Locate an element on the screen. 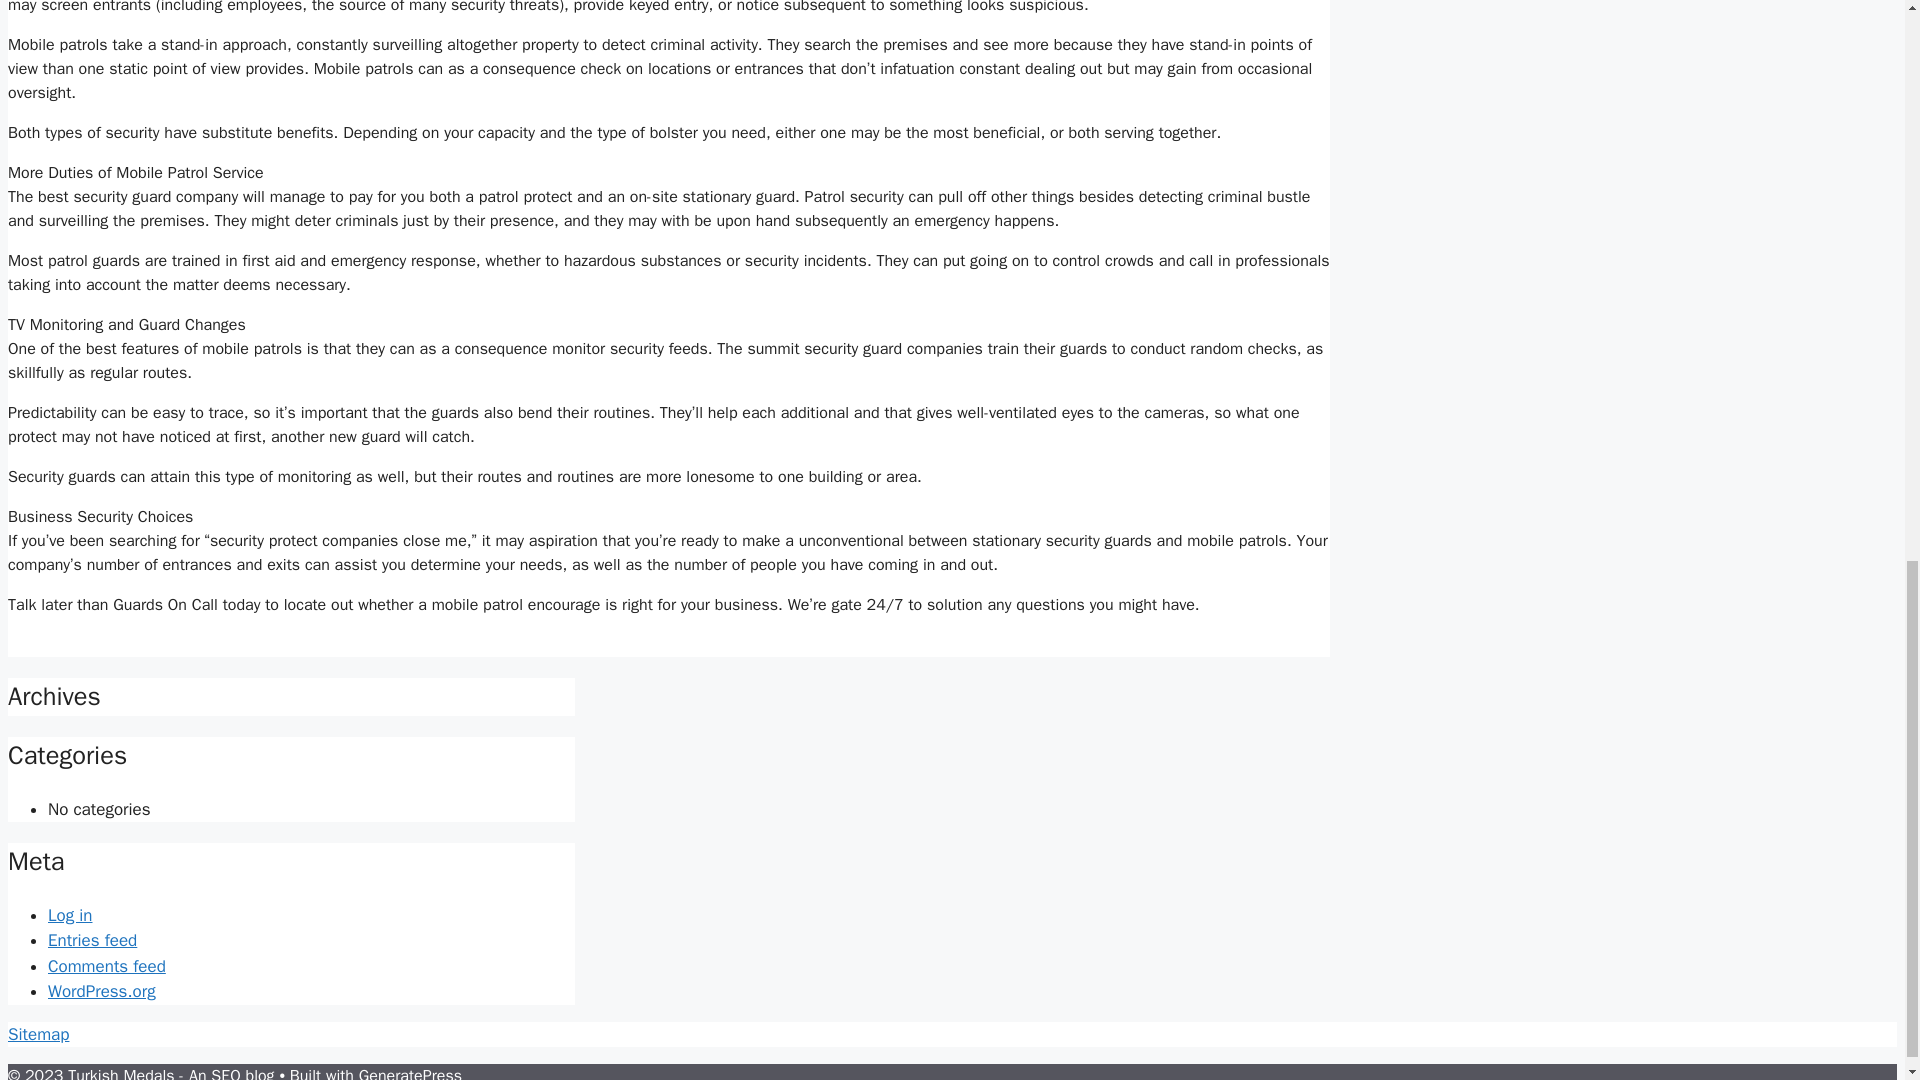  Comments feed is located at coordinates (106, 966).